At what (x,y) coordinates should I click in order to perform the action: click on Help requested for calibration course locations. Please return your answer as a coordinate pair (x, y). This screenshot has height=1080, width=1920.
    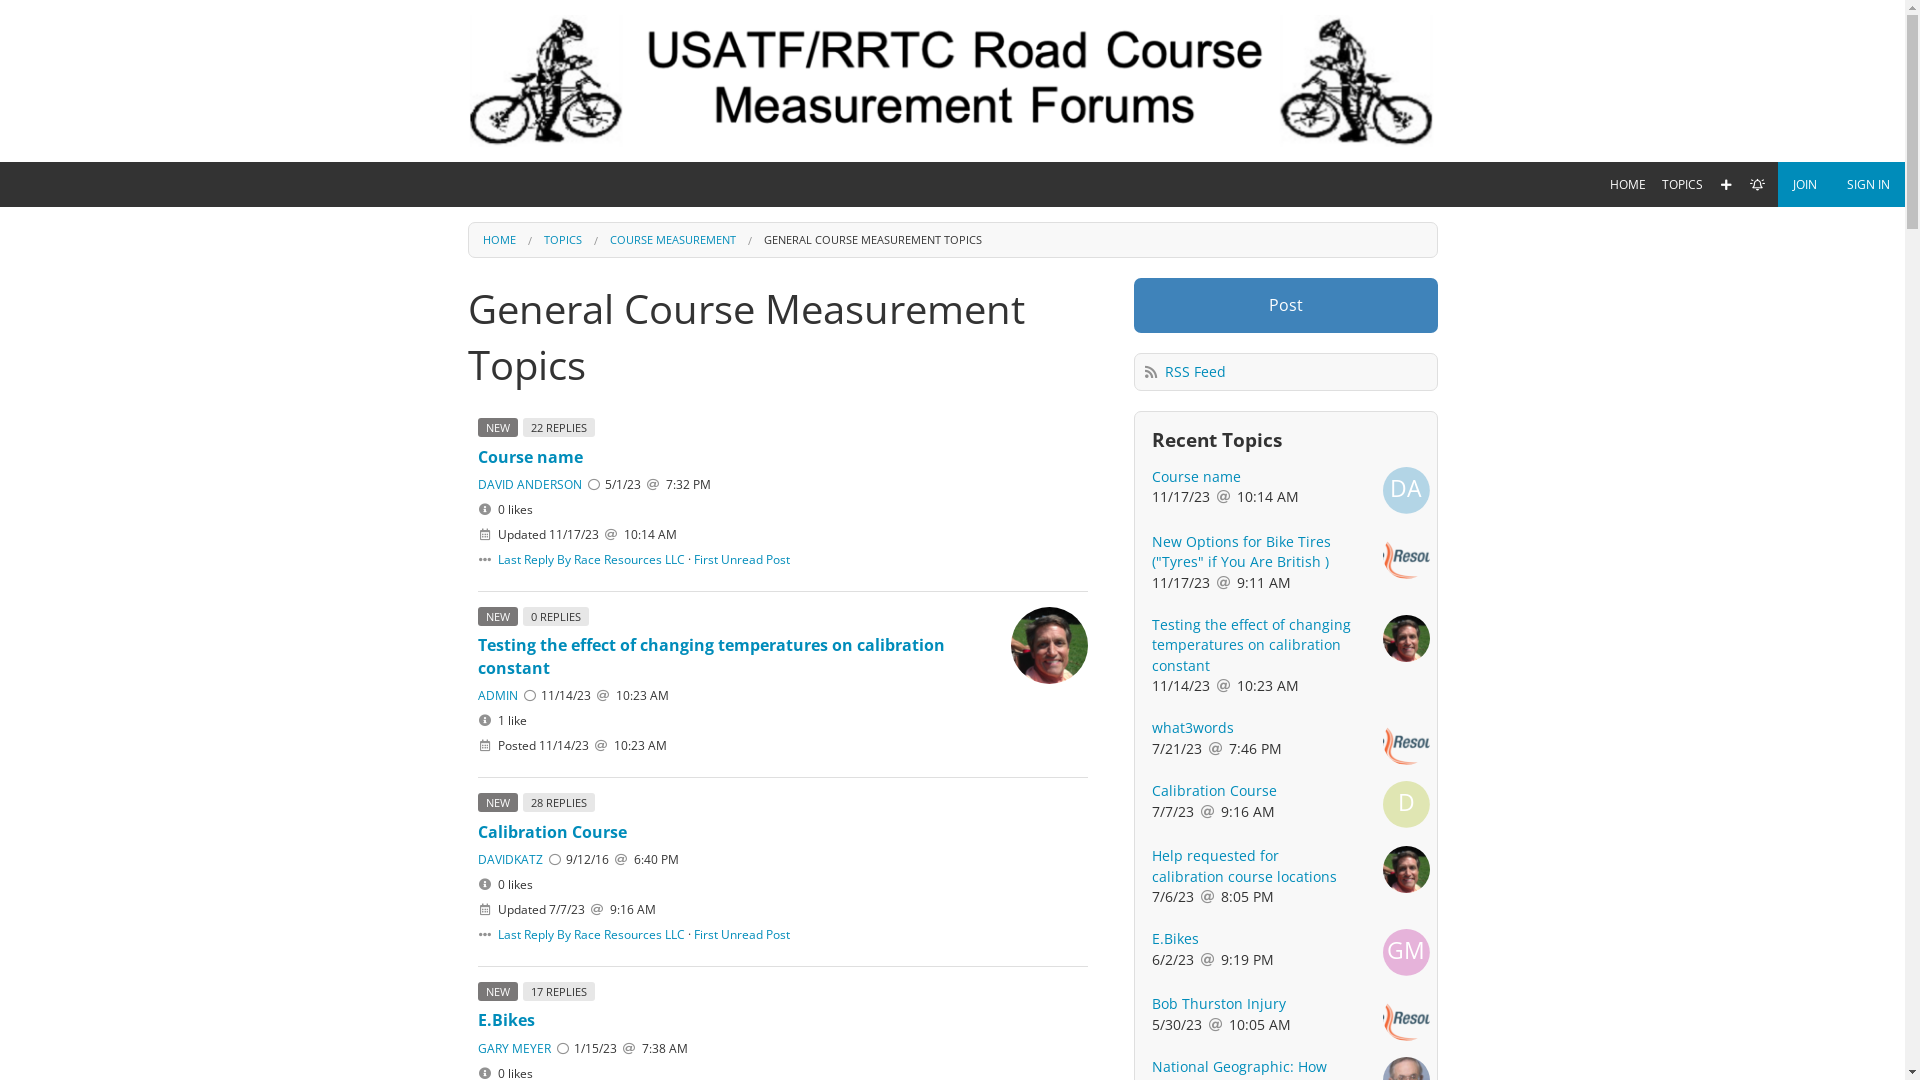
    Looking at the image, I should click on (1244, 866).